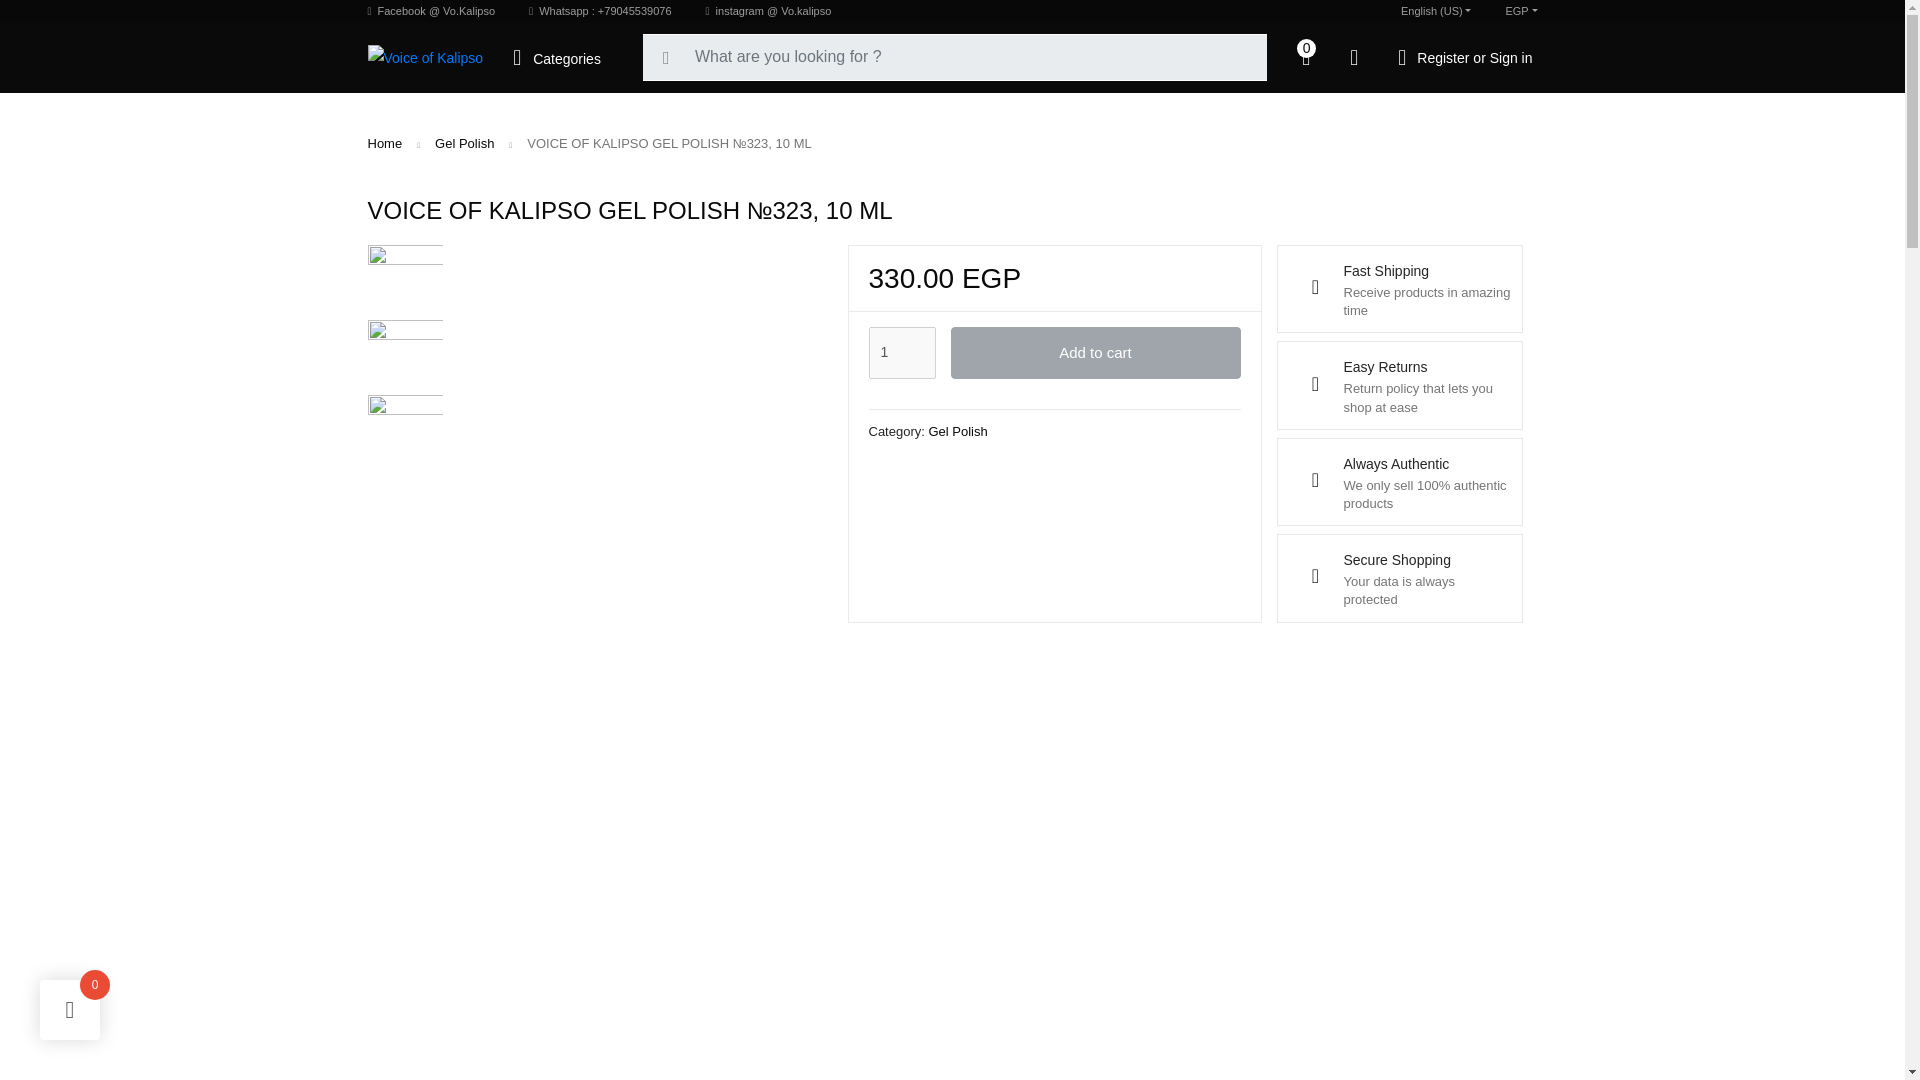 The width and height of the screenshot is (1920, 1080). Describe the element at coordinates (23, 16) in the screenshot. I see `Search` at that location.